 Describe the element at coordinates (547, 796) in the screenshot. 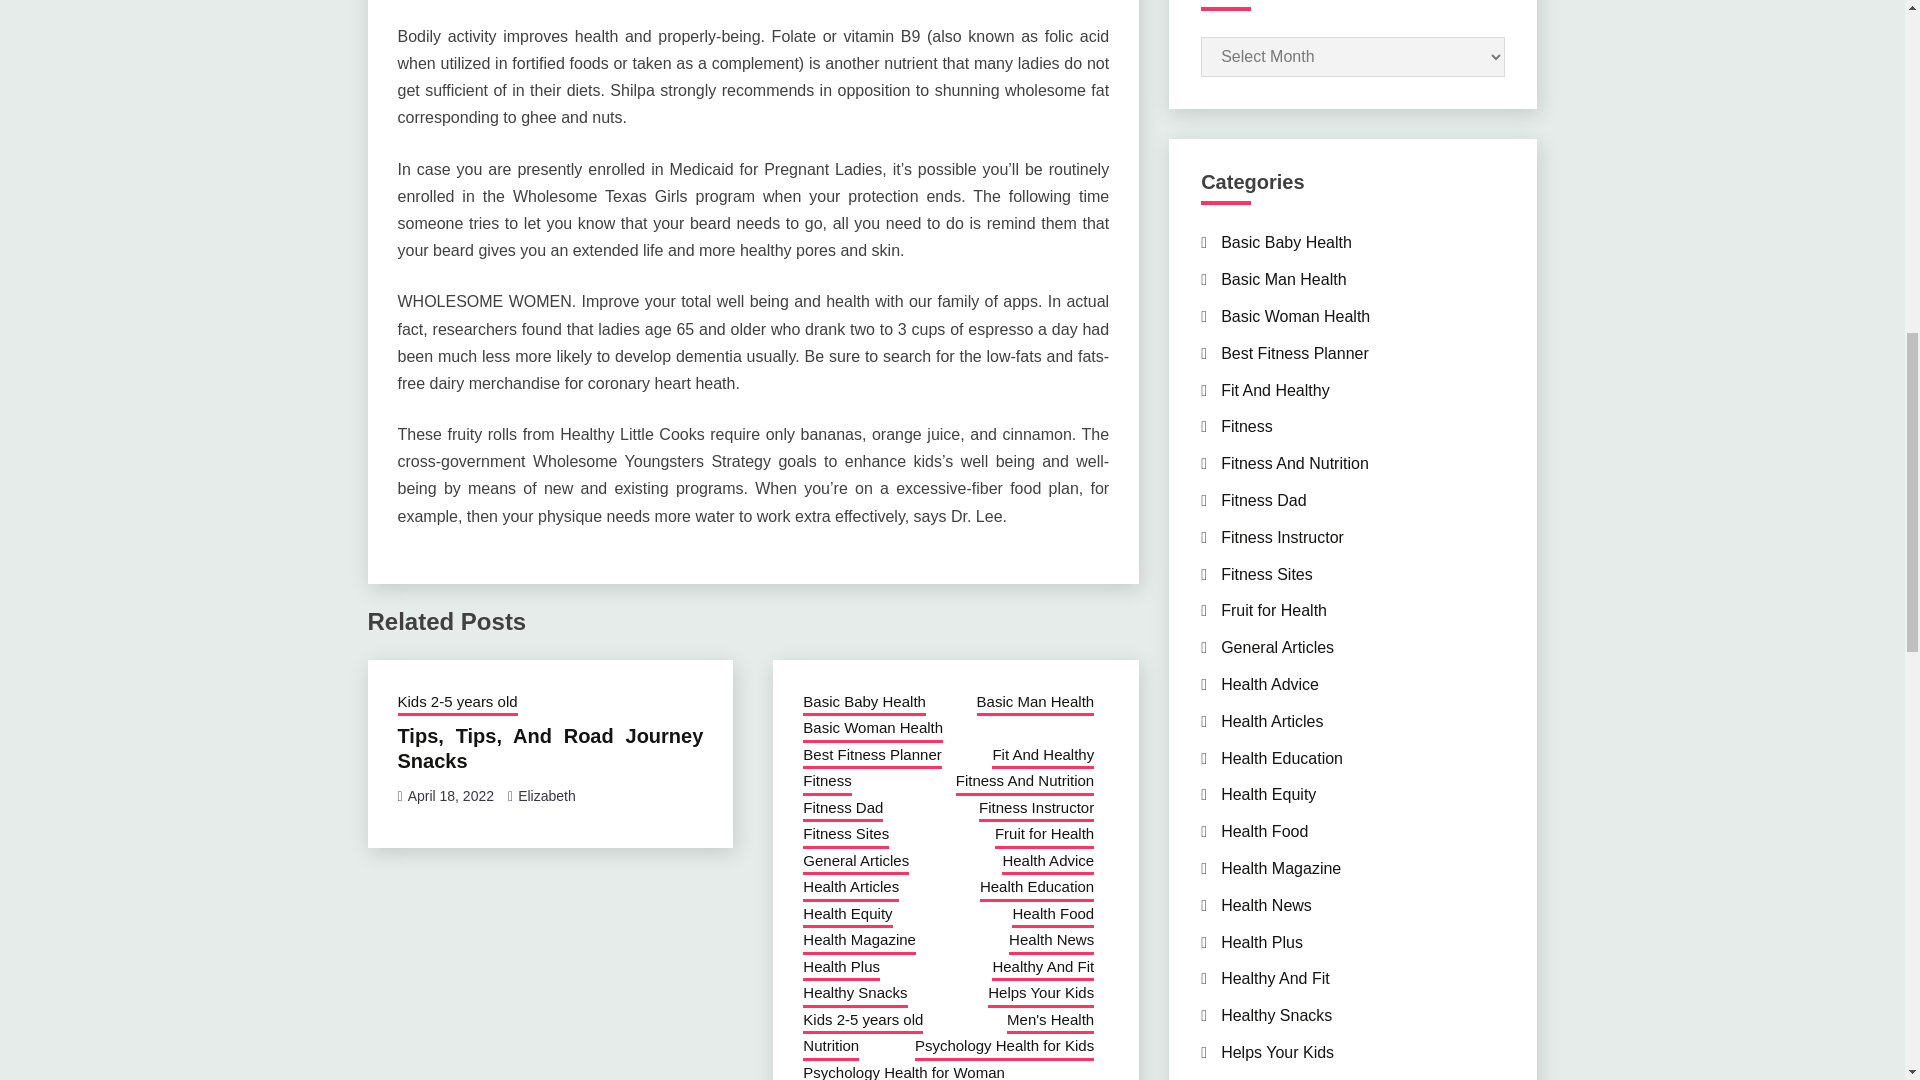

I see `Elizabeth` at that location.